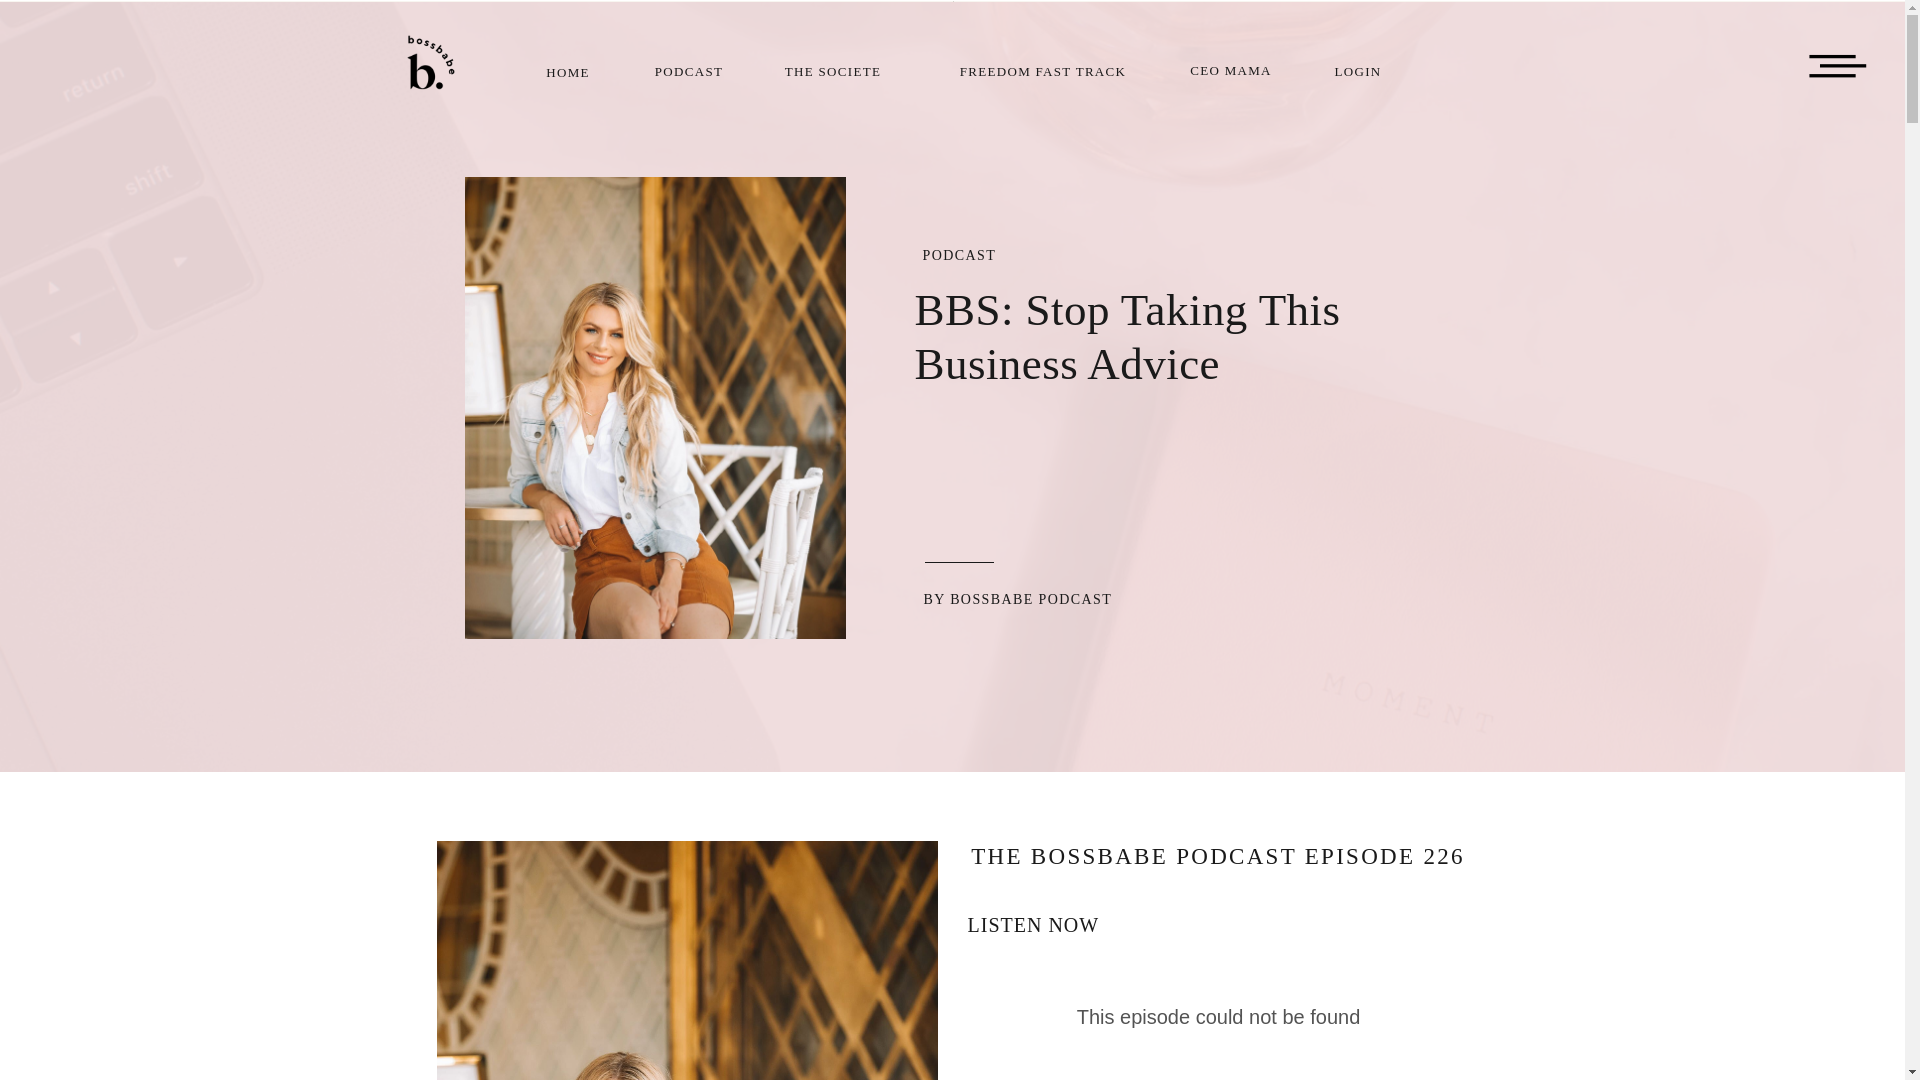 This screenshot has height=1080, width=1920. What do you see at coordinates (1230, 68) in the screenshot?
I see `CEO MAMA` at bounding box center [1230, 68].